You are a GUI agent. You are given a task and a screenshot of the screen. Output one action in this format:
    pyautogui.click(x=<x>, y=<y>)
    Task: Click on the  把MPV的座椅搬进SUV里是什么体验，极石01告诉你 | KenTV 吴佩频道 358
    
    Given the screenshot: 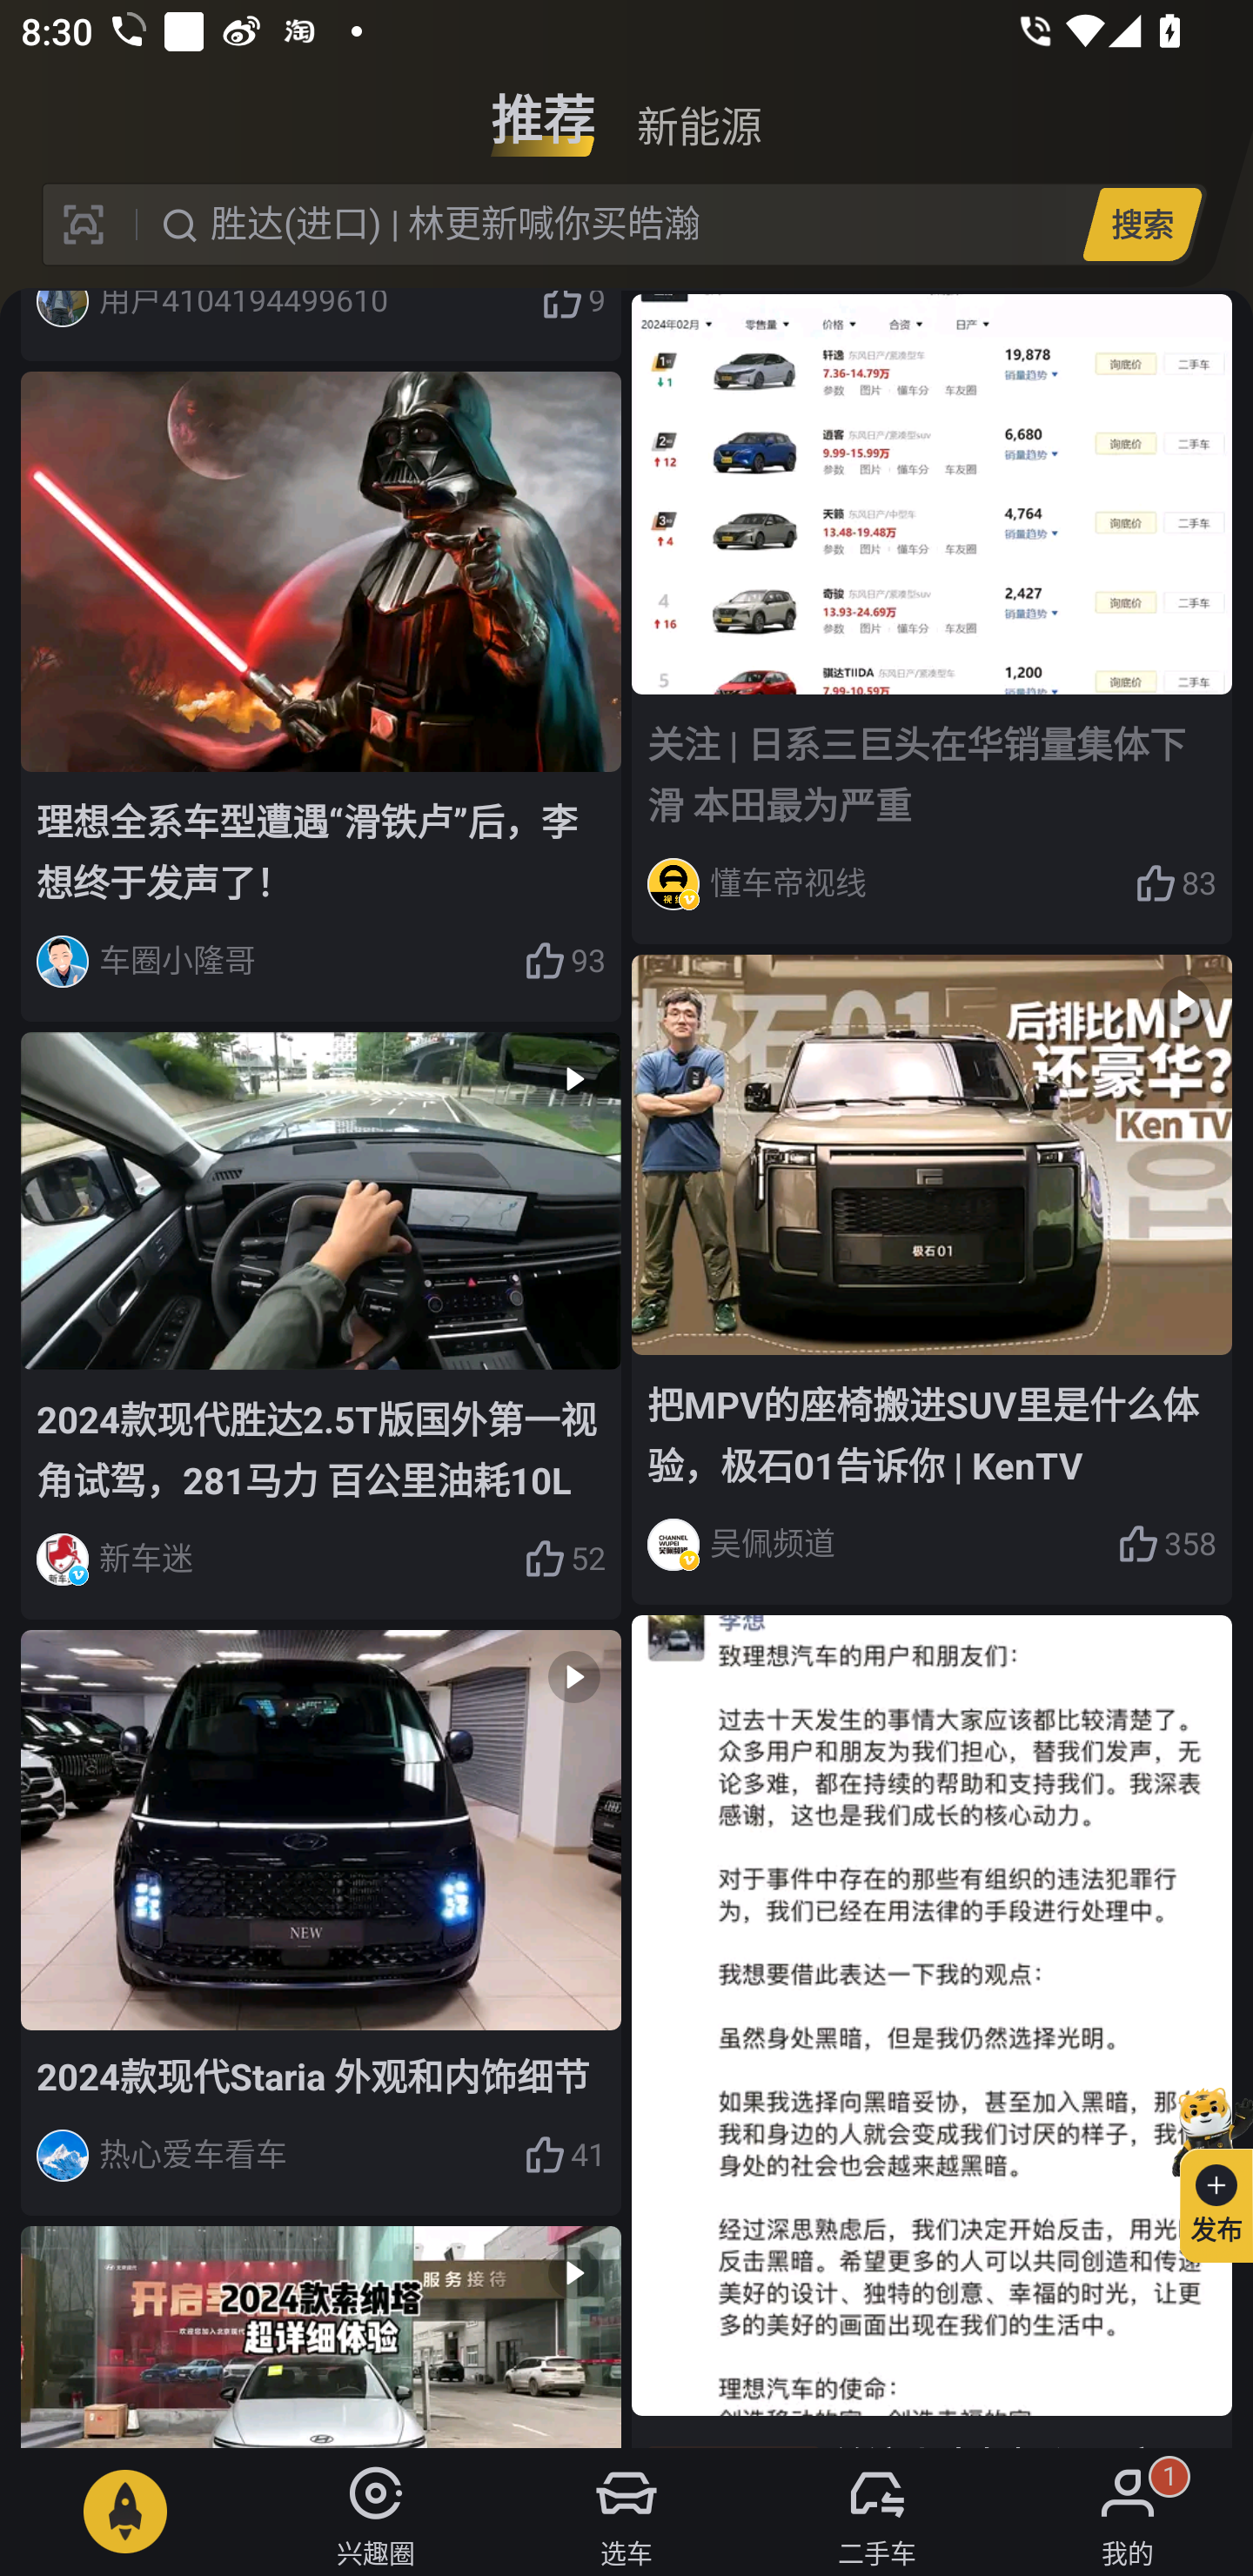 What is the action you would take?
    pyautogui.click(x=931, y=1280)
    